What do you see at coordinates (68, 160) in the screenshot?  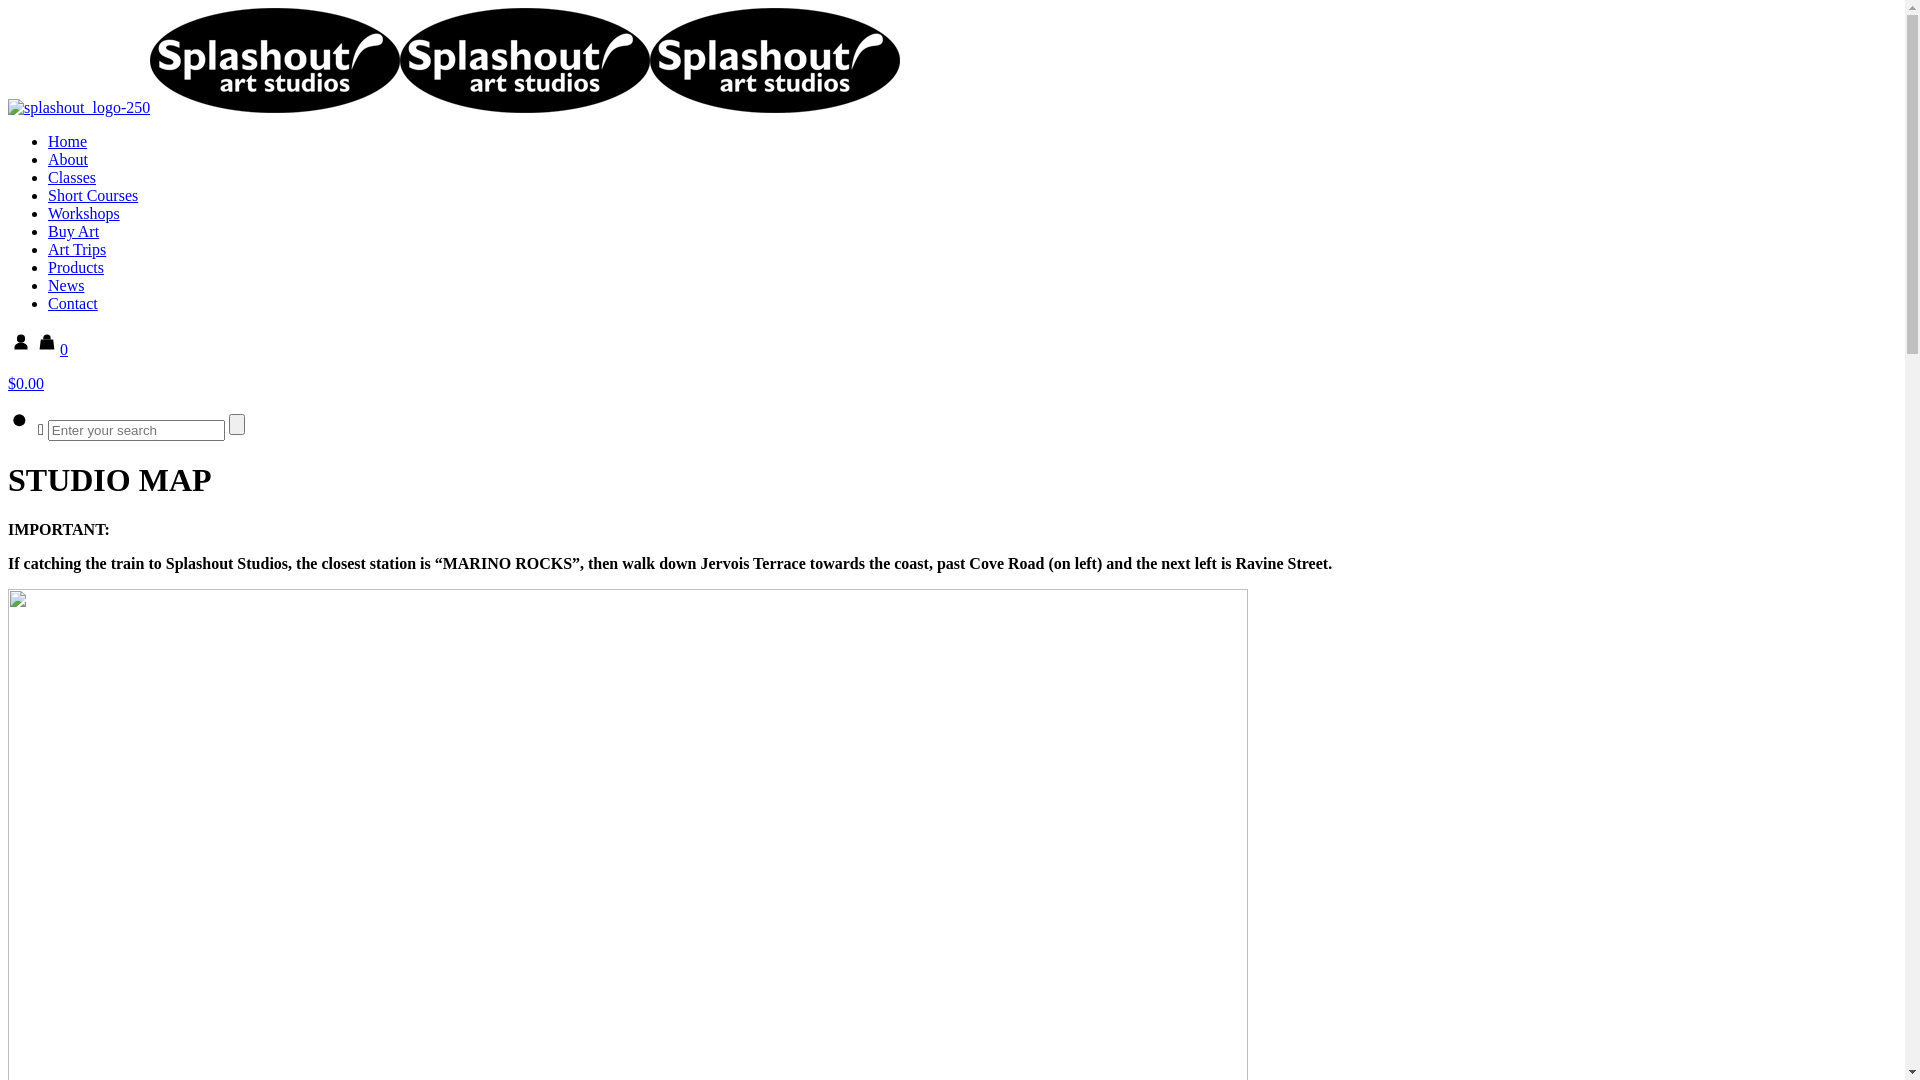 I see `About` at bounding box center [68, 160].